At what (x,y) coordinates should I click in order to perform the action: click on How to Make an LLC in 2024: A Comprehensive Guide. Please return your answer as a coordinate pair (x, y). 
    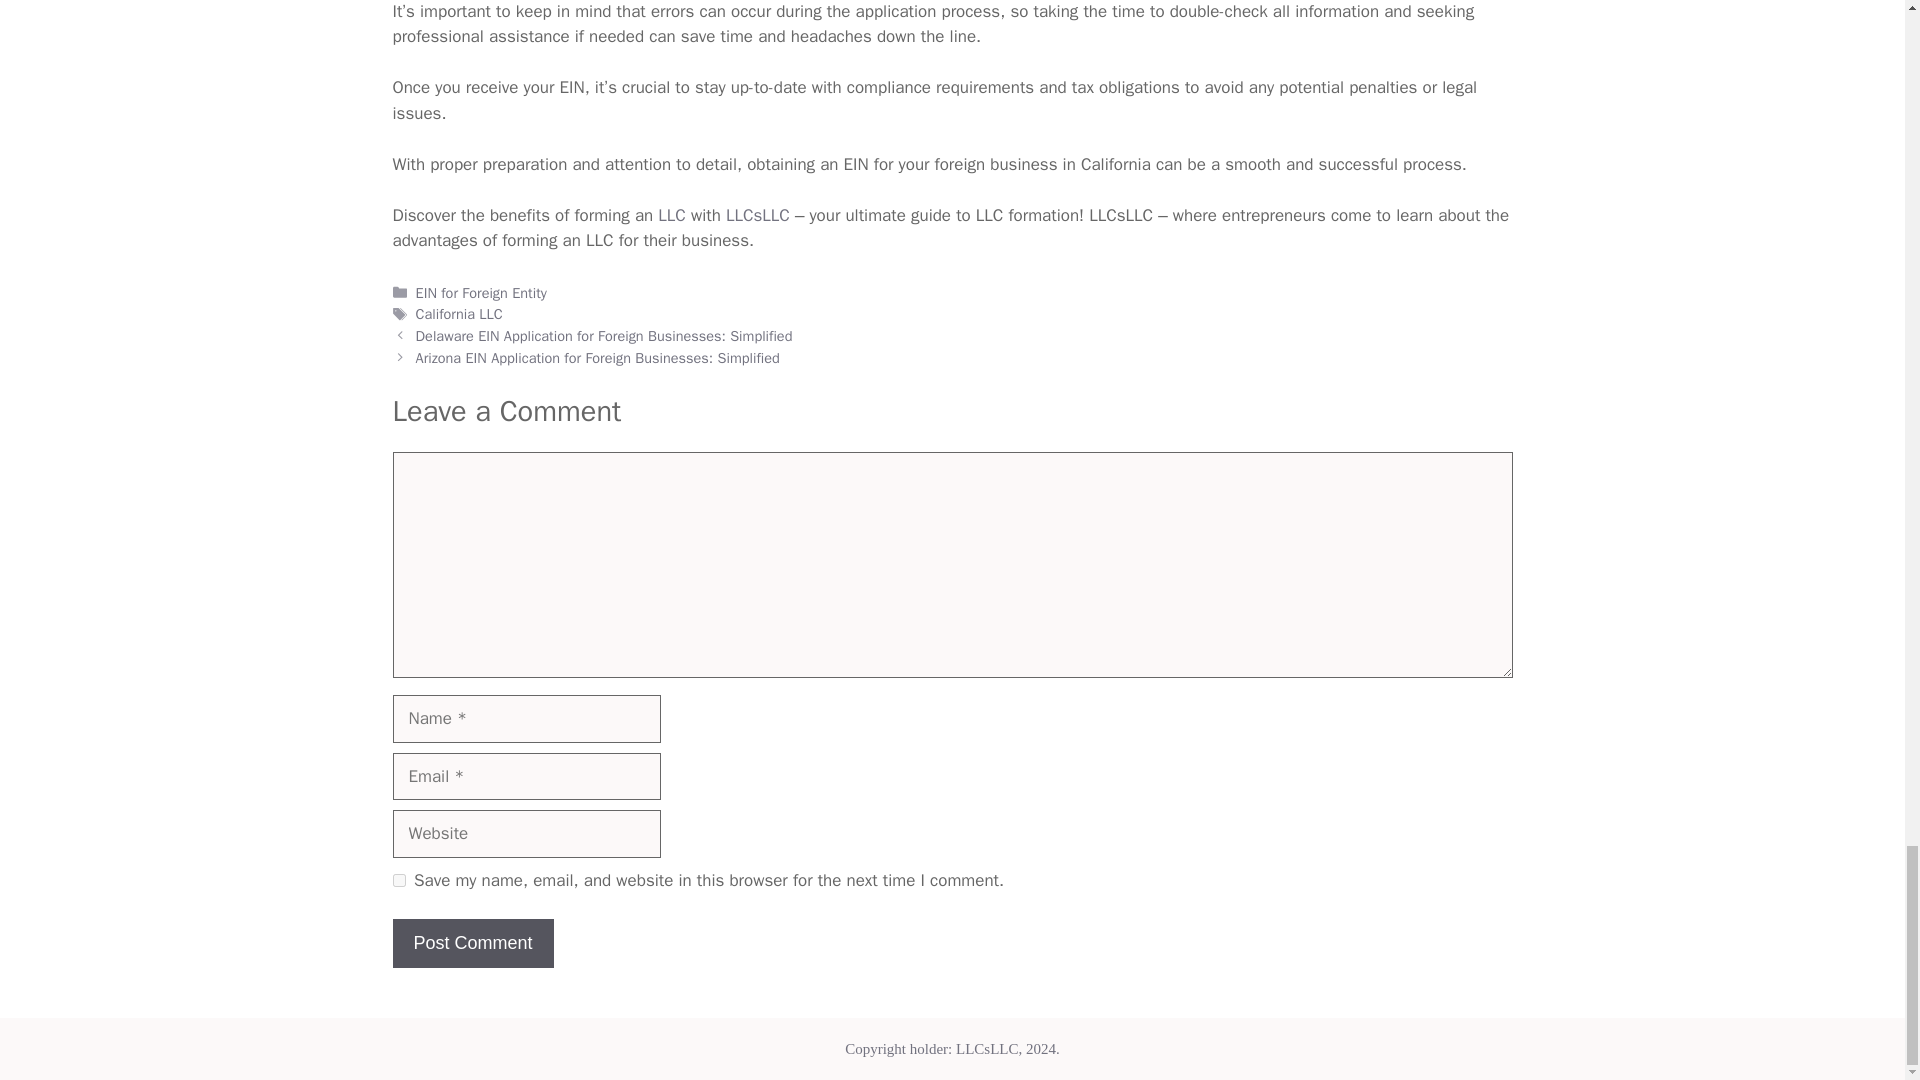
    Looking at the image, I should click on (672, 215).